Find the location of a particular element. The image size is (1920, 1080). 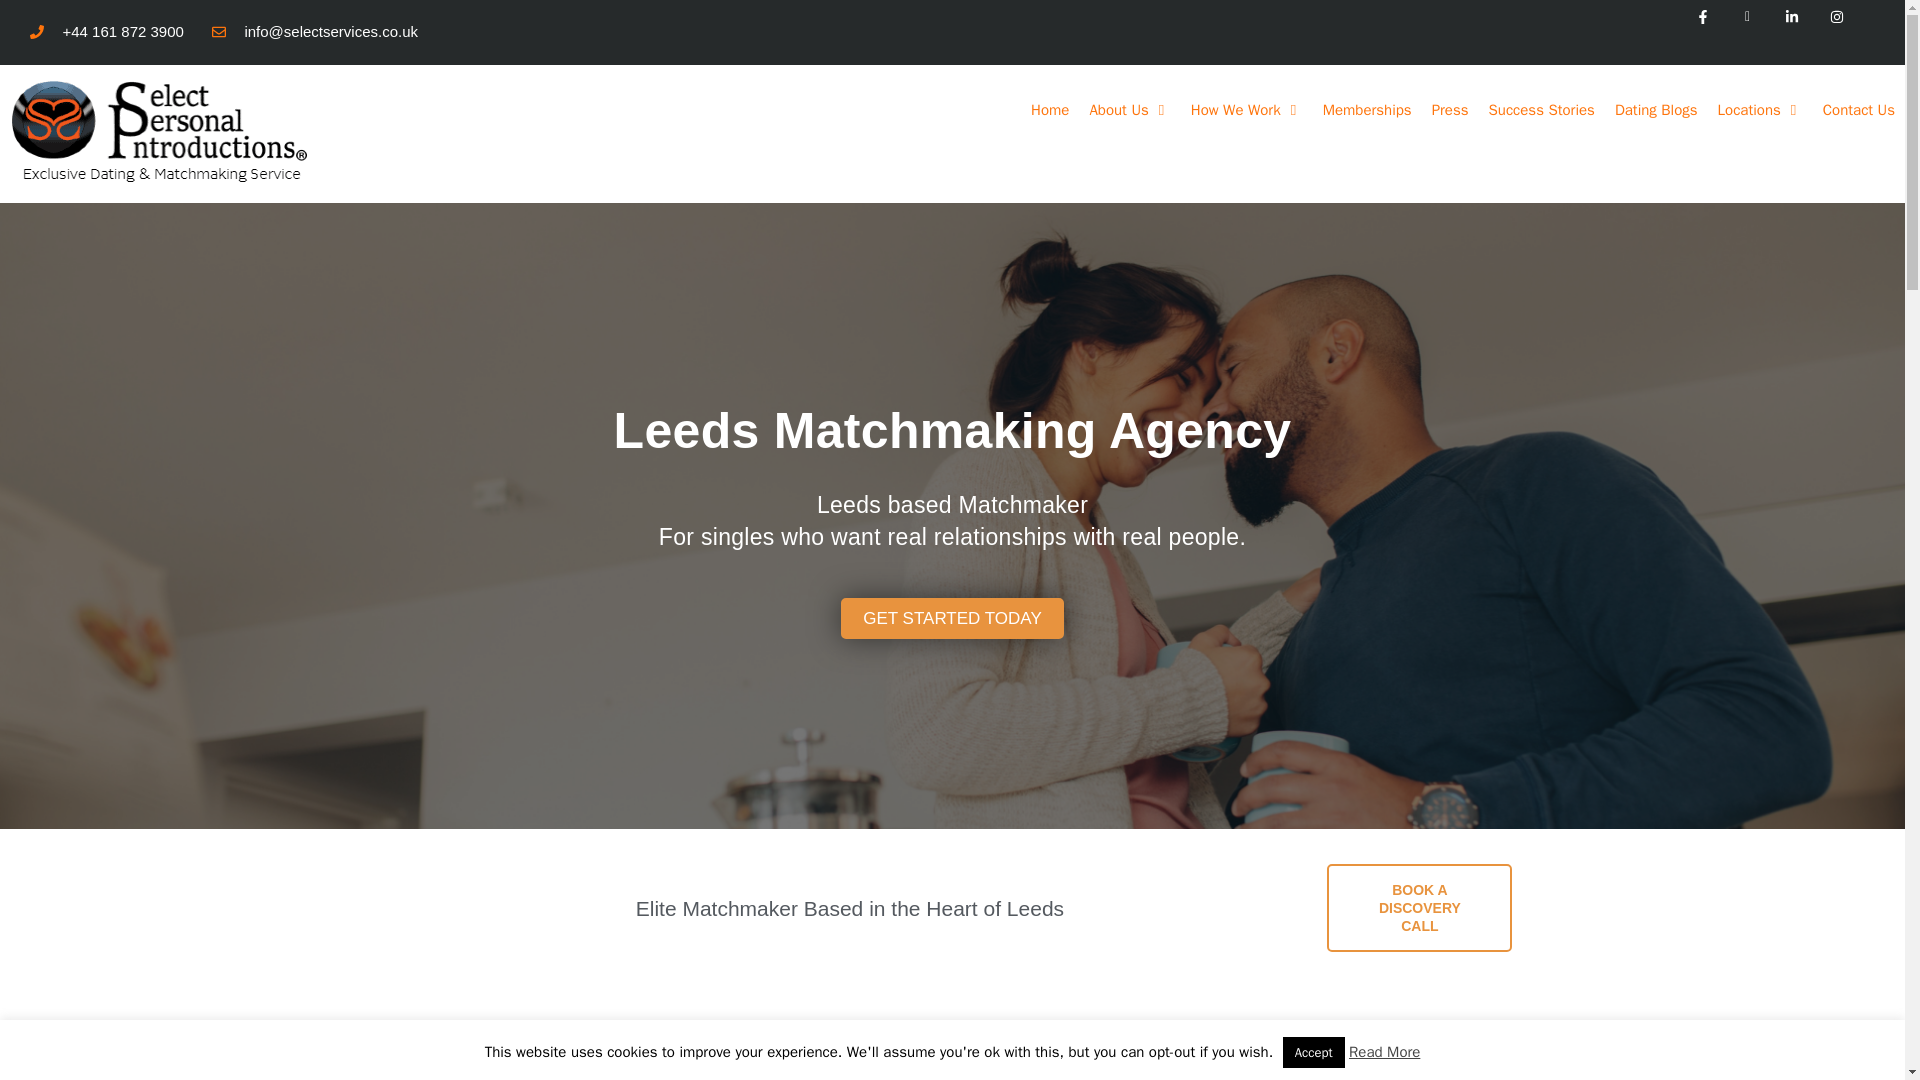

Home is located at coordinates (1050, 110).